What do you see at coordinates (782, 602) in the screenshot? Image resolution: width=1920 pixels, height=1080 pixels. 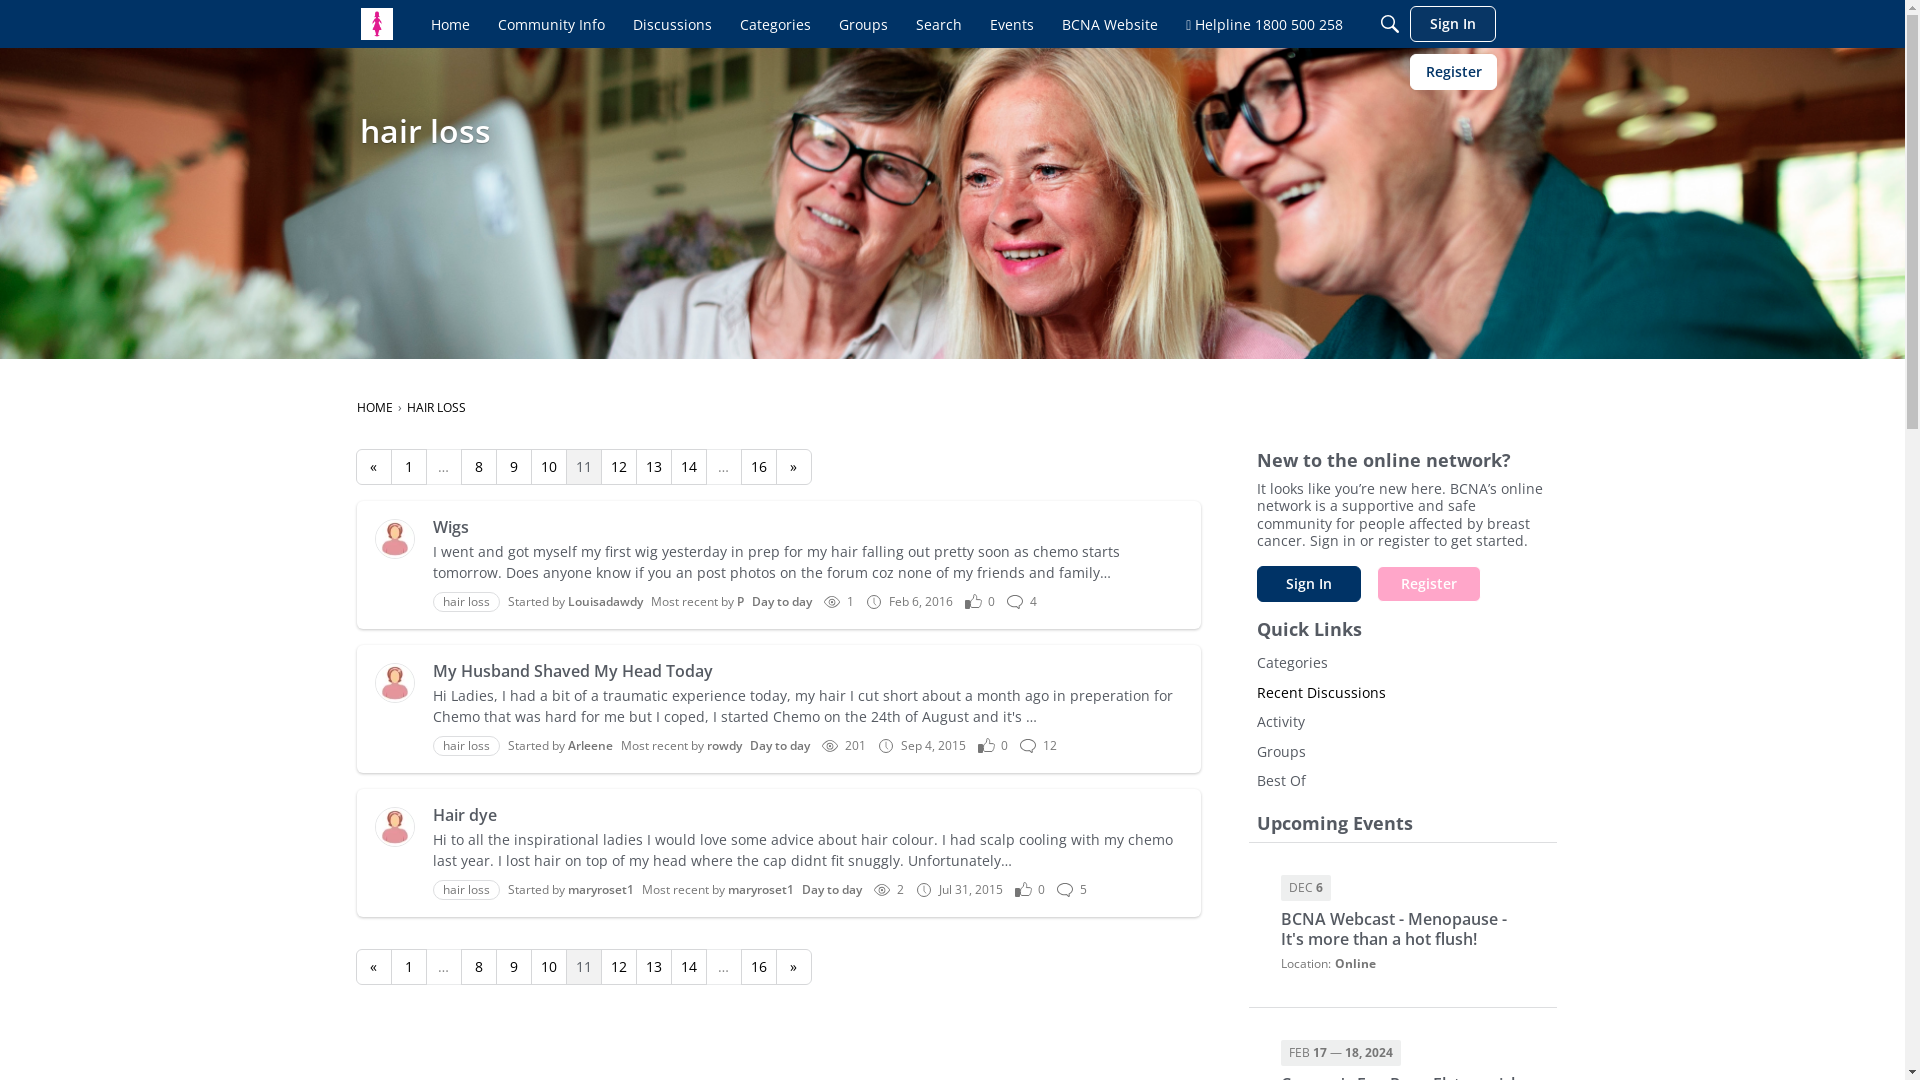 I see `Day to day` at bounding box center [782, 602].